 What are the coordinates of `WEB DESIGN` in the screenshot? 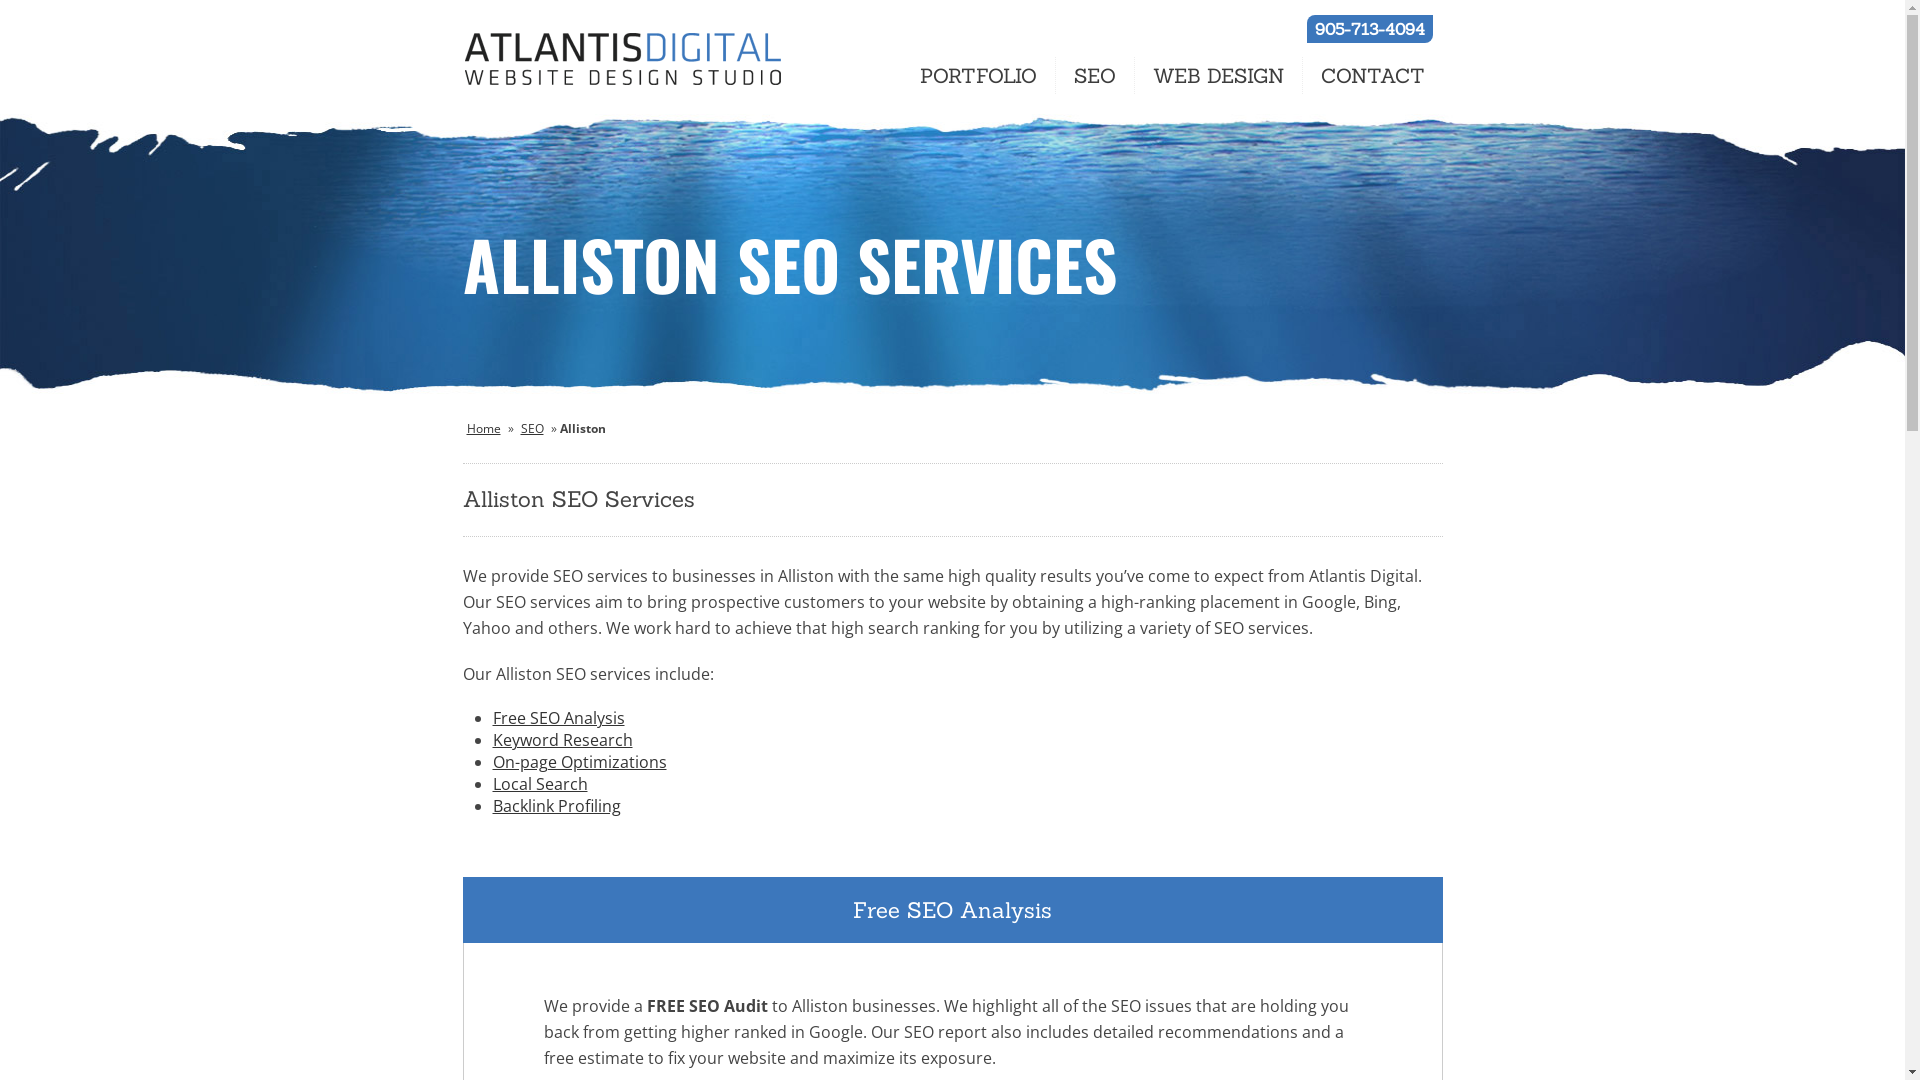 It's located at (1218, 76).